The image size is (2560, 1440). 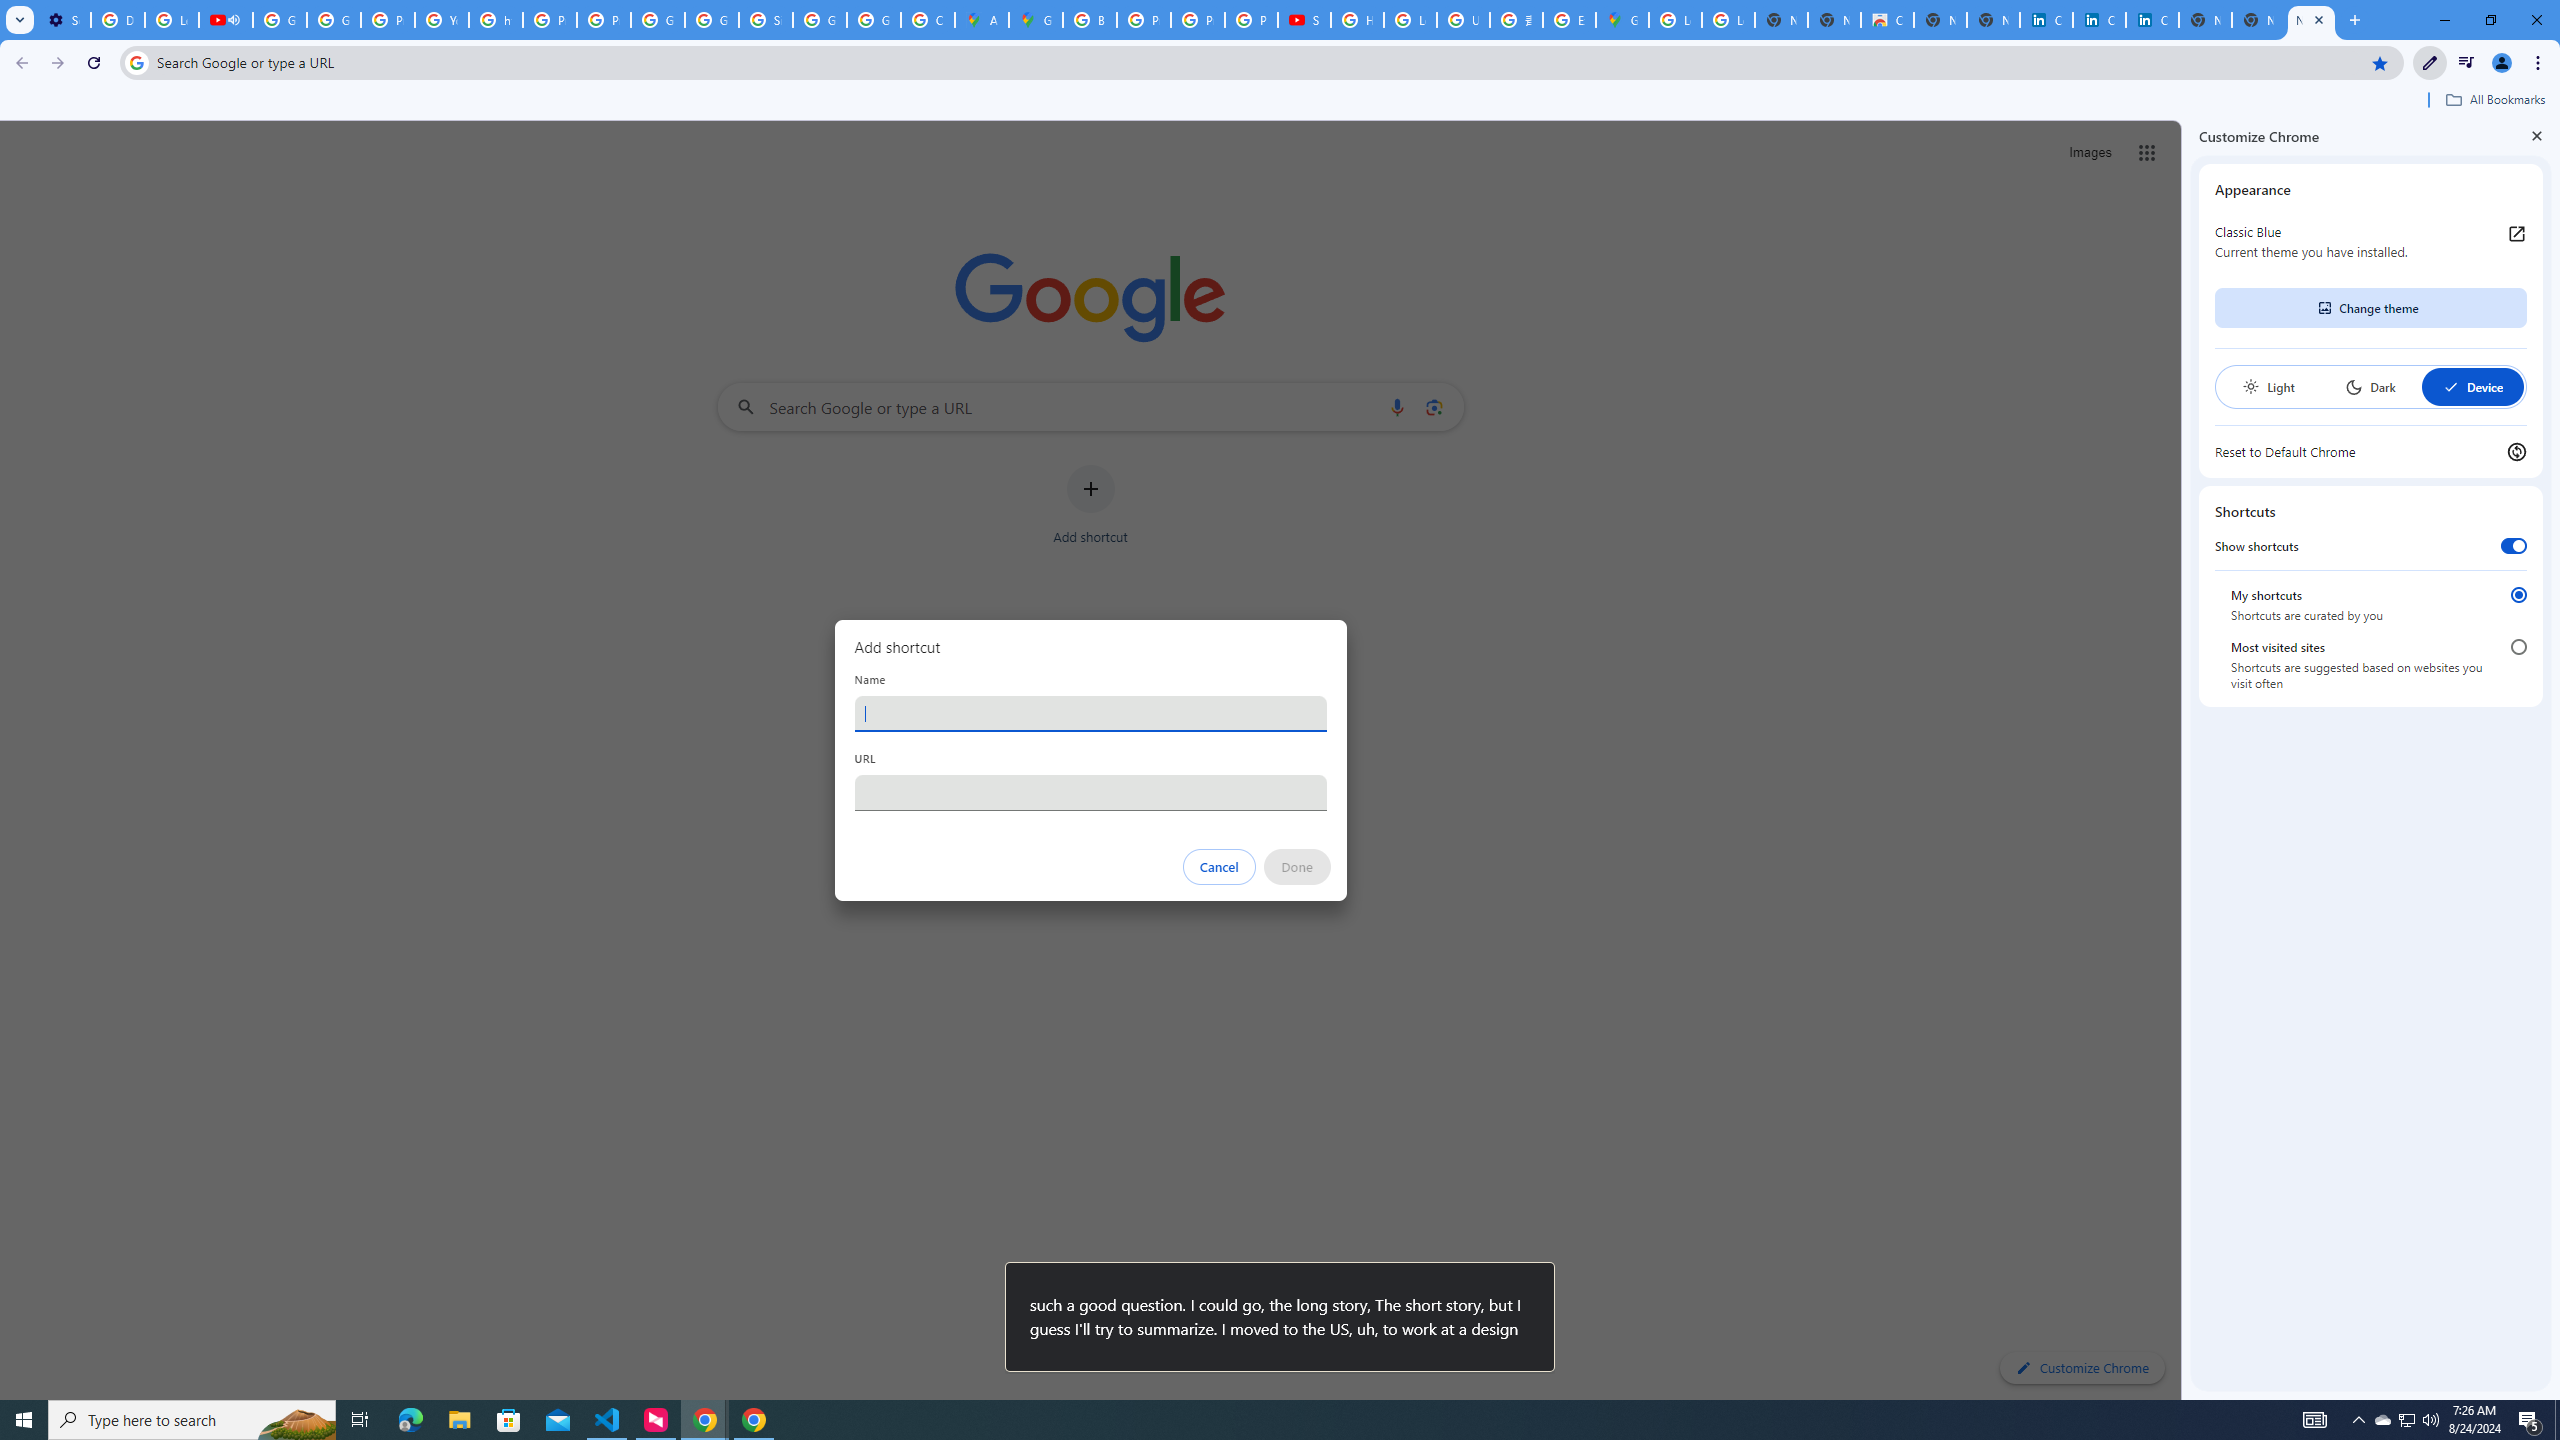 What do you see at coordinates (2268, 387) in the screenshot?
I see `Light` at bounding box center [2268, 387].